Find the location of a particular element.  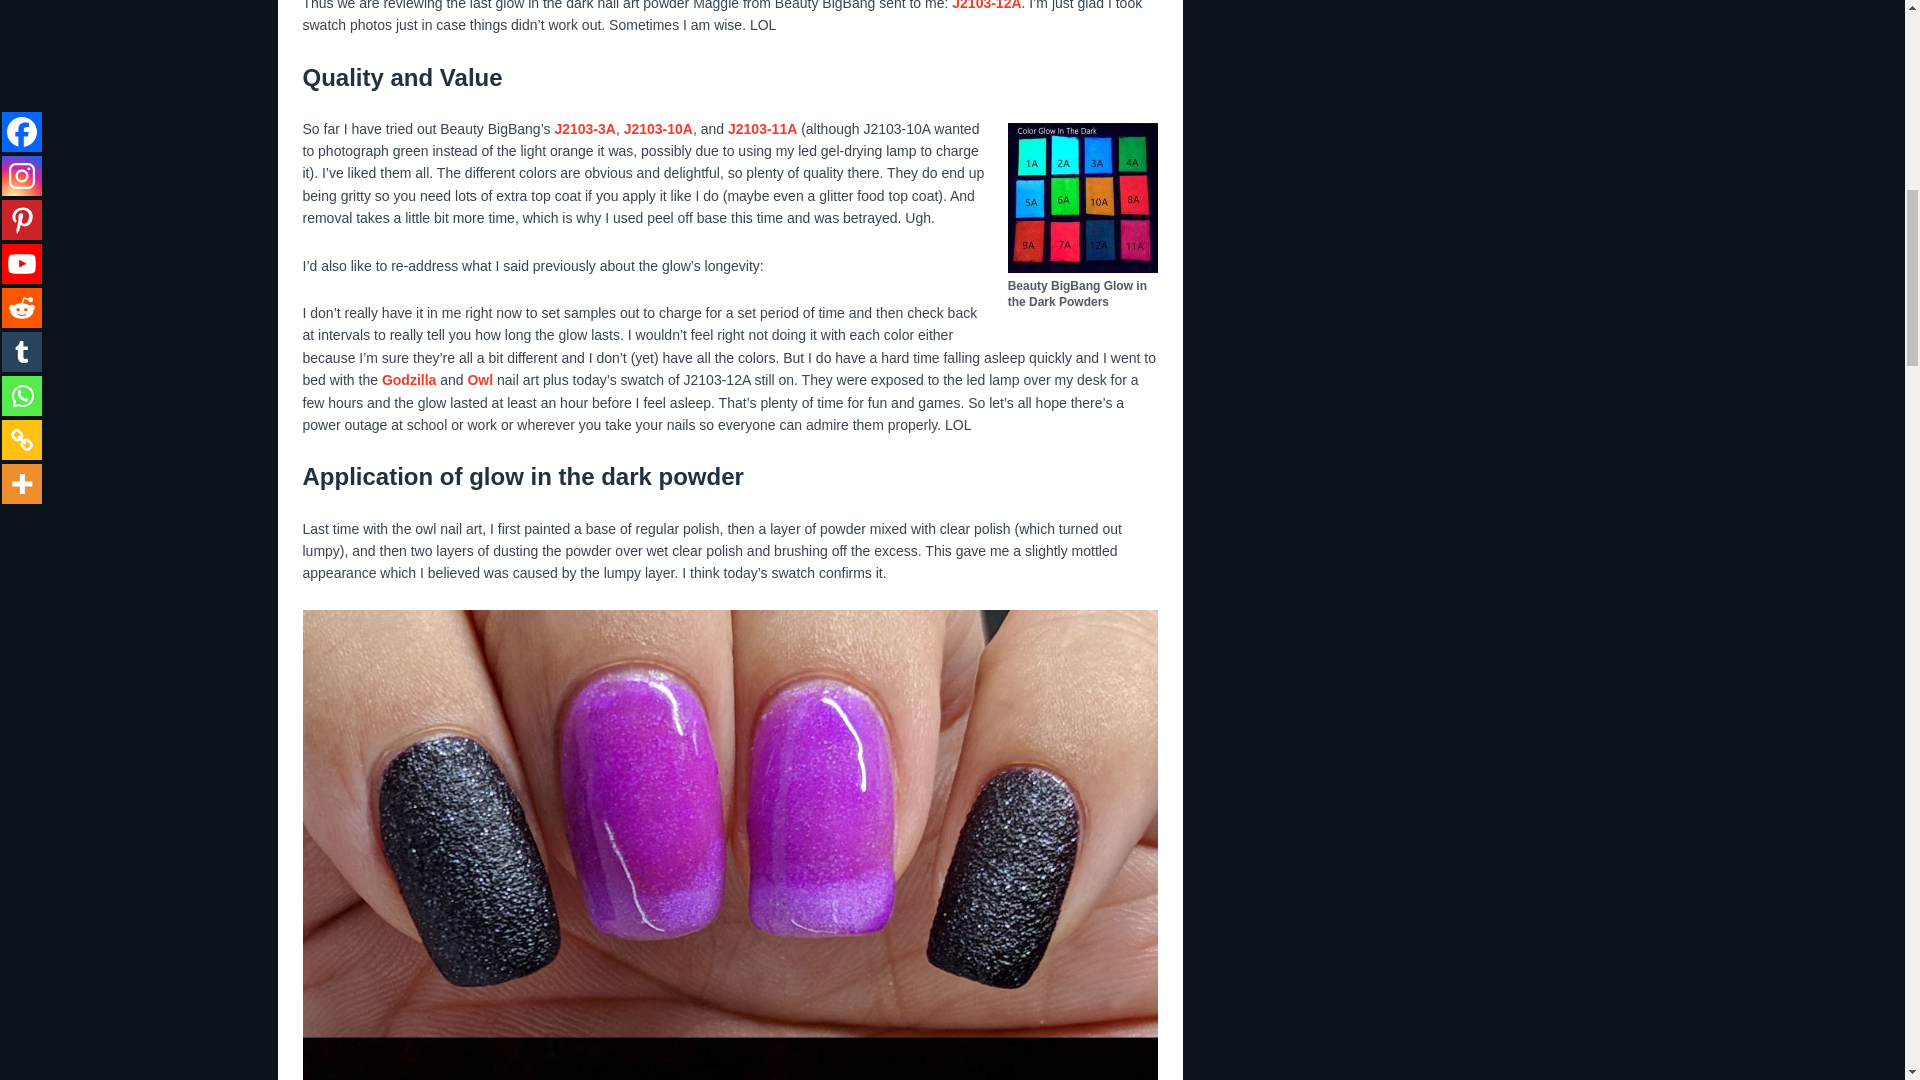

Owl is located at coordinates (480, 379).